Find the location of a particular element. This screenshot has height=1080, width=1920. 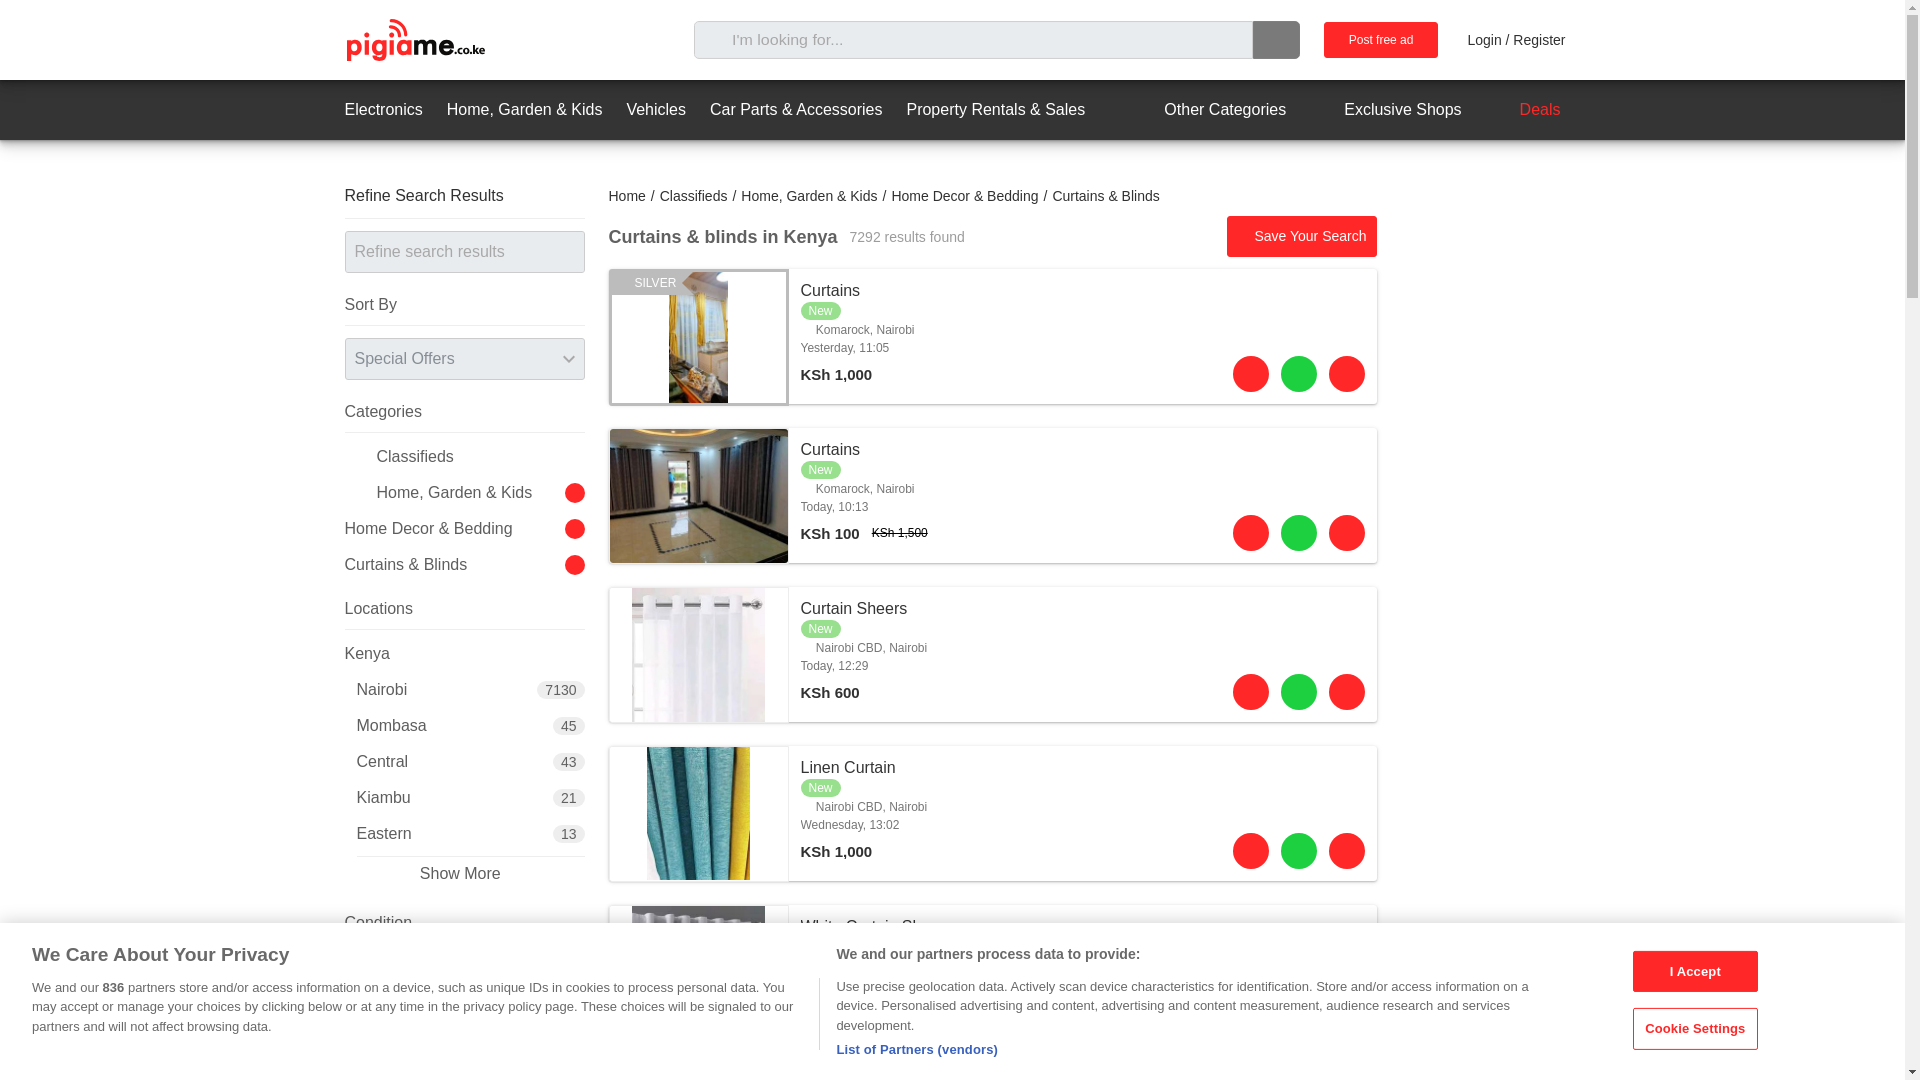

Electronics is located at coordinates (1381, 40).